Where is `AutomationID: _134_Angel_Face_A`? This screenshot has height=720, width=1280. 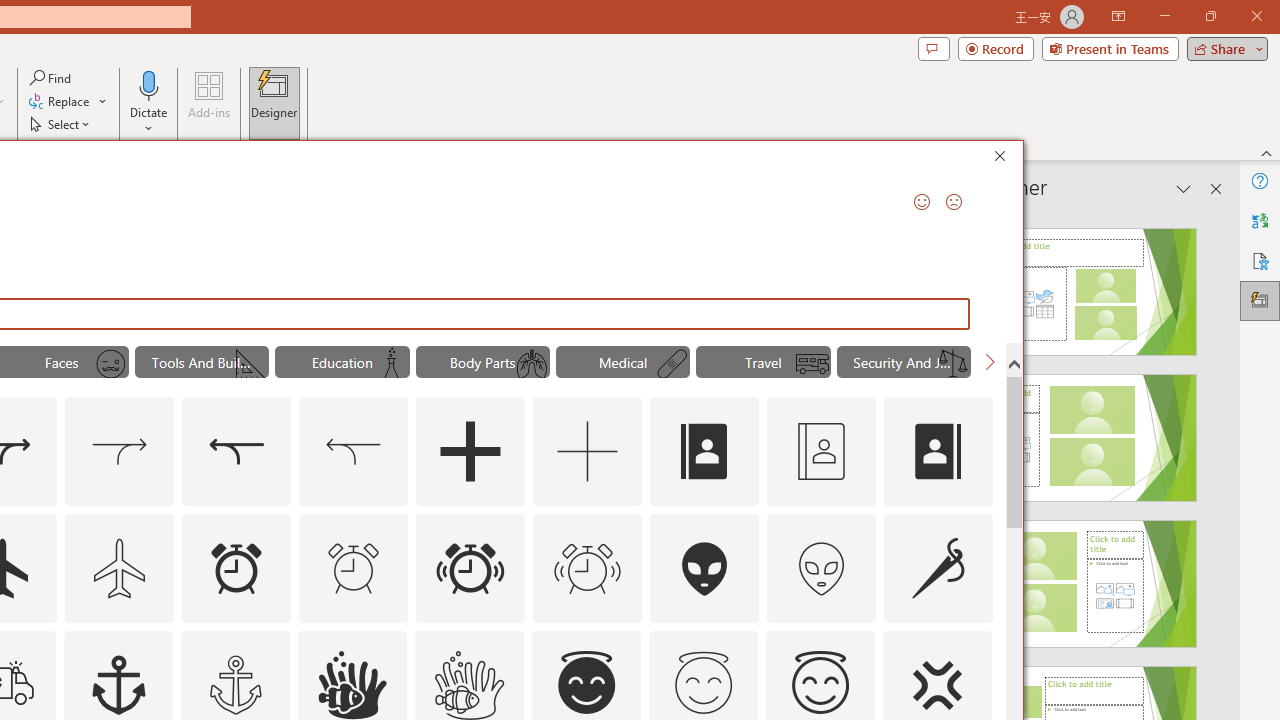
AutomationID: _134_Angel_Face_A is located at coordinates (586, 682).